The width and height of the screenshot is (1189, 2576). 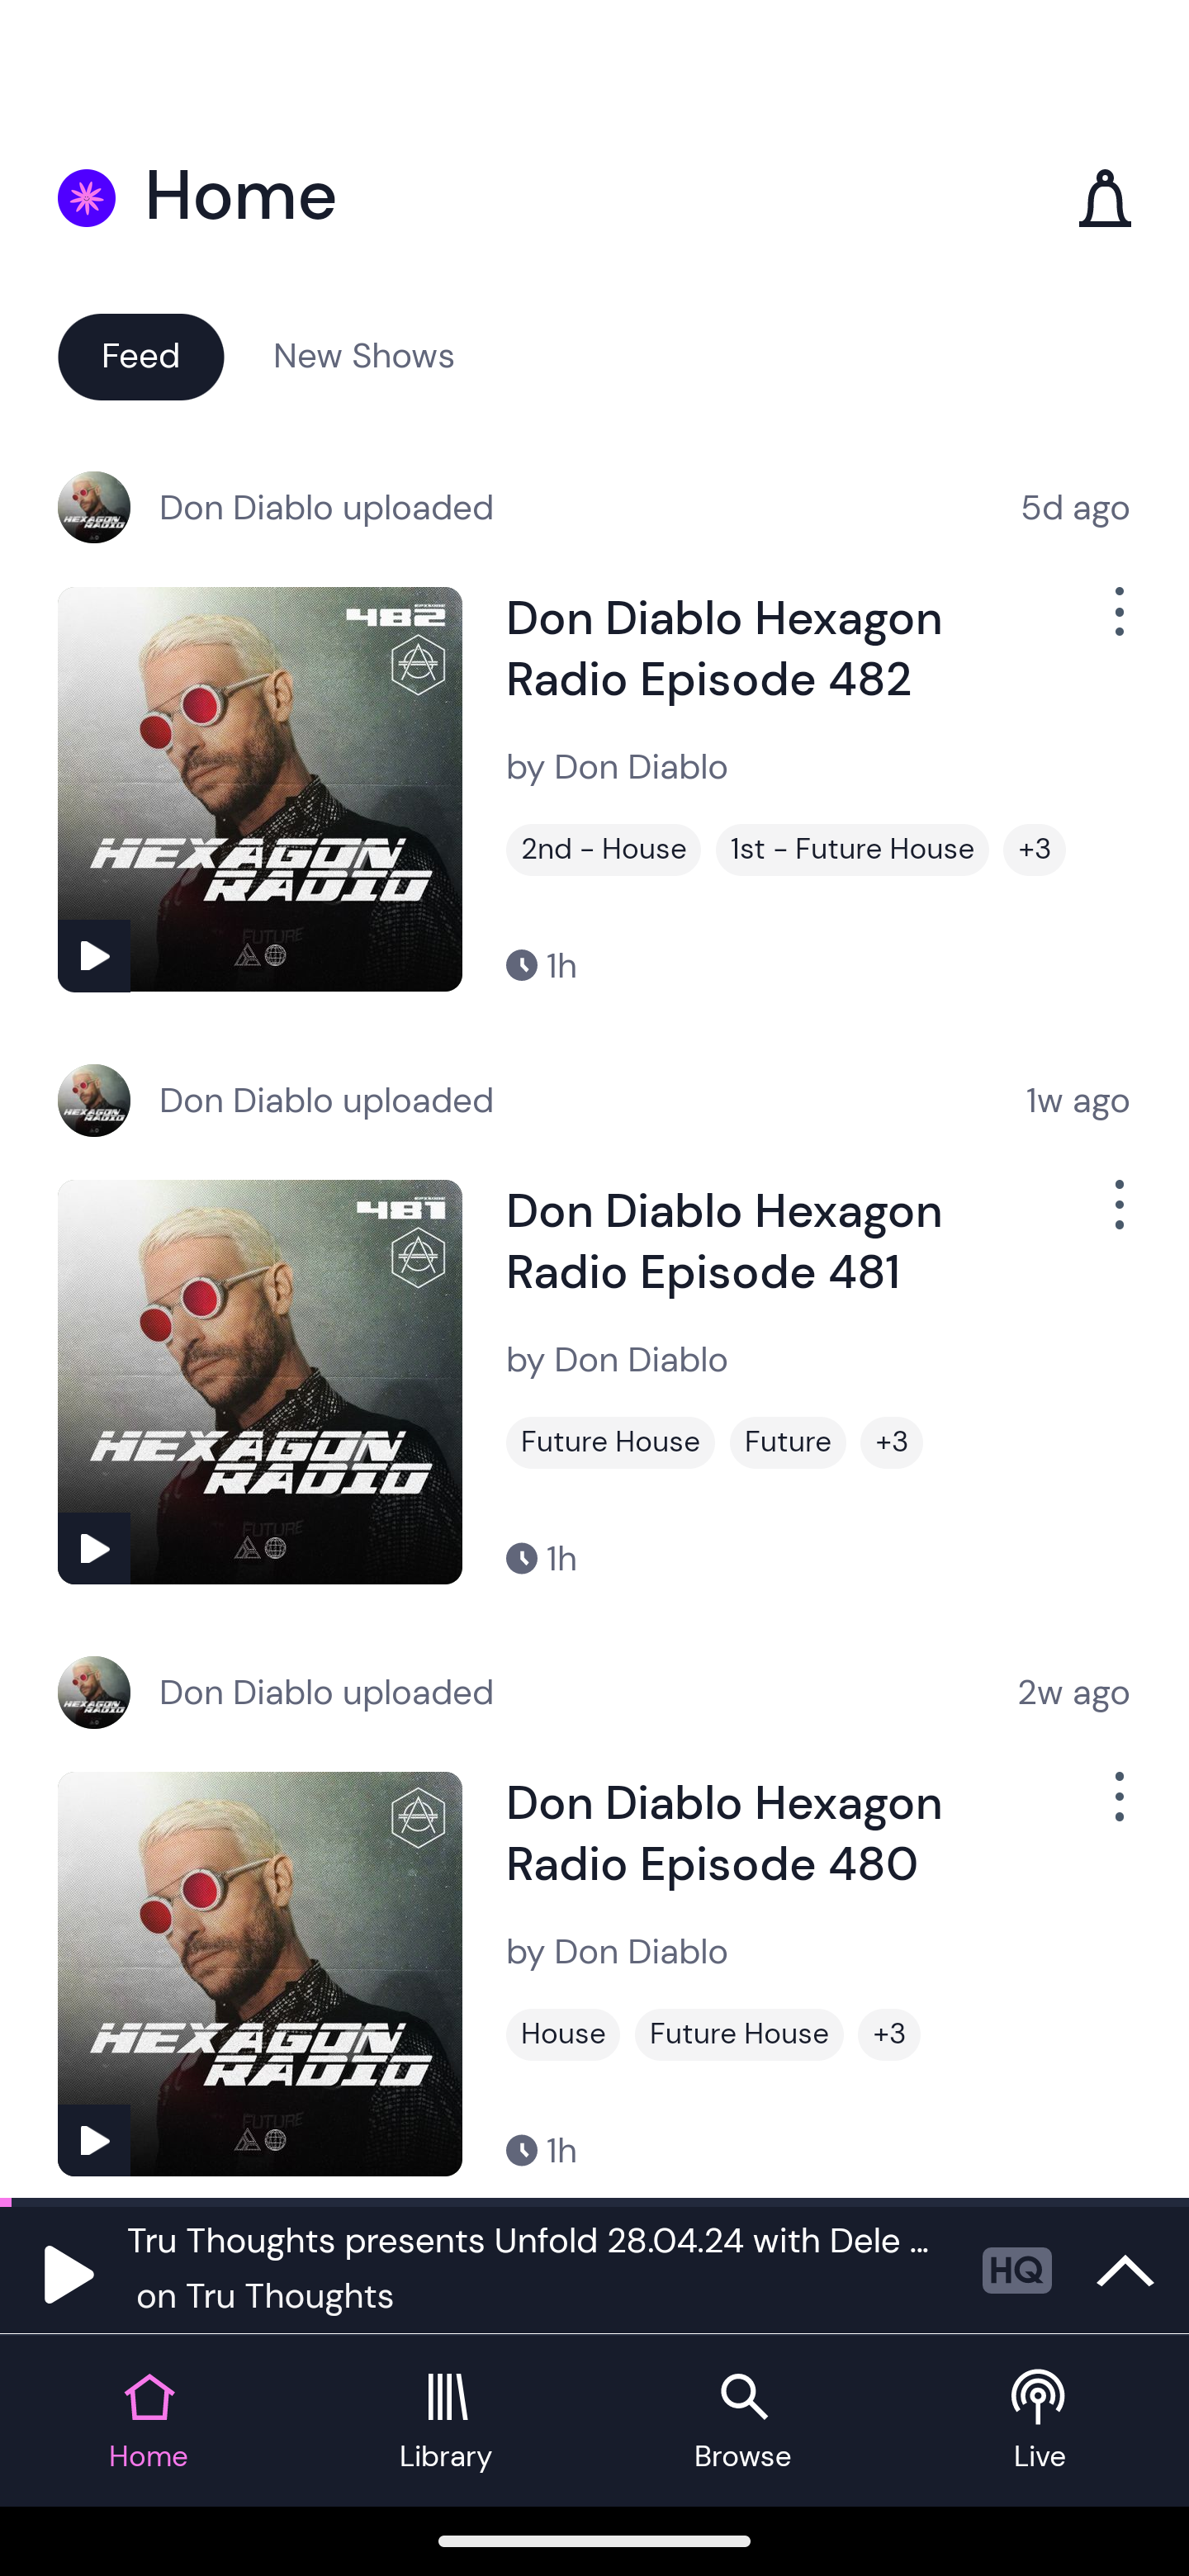 What do you see at coordinates (852, 850) in the screenshot?
I see `1st - Future House` at bounding box center [852, 850].